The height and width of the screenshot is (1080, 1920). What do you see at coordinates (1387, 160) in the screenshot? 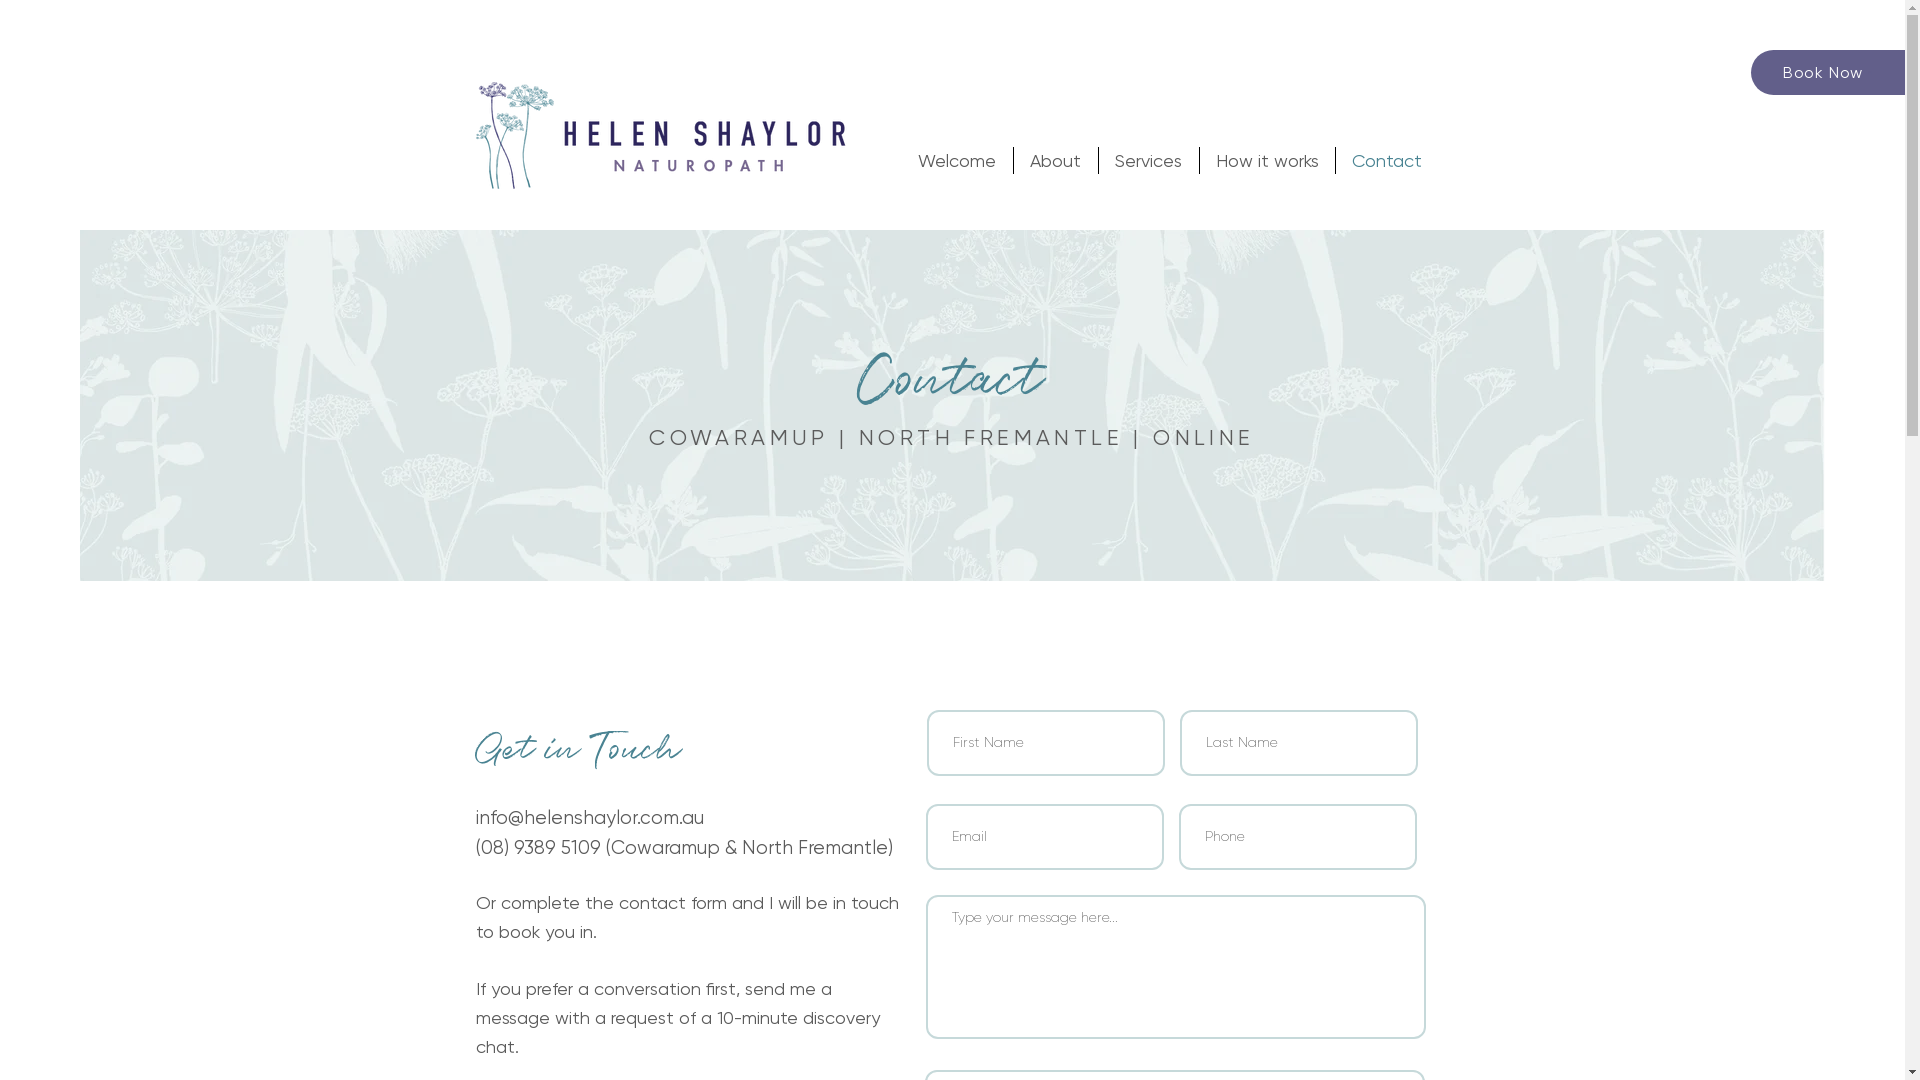
I see `Contact` at bounding box center [1387, 160].